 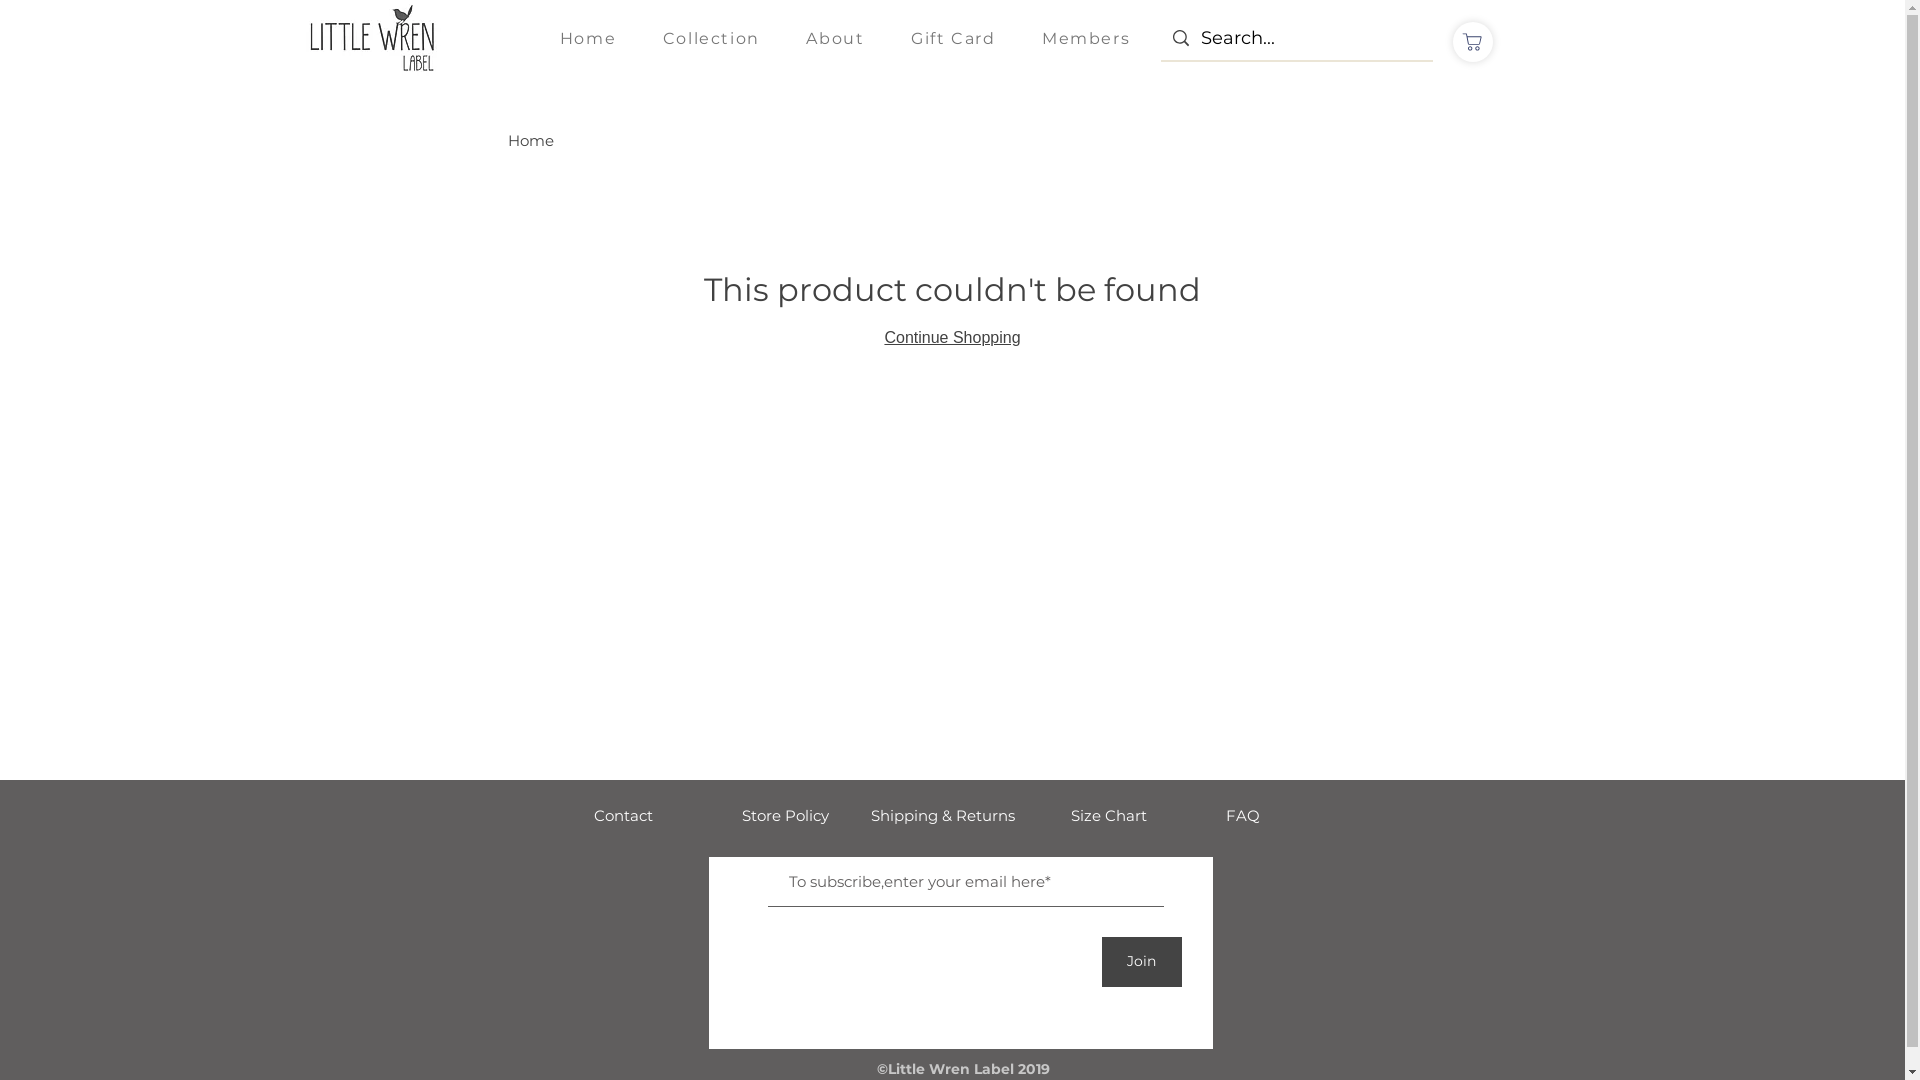 I want to click on Home, so click(x=531, y=140).